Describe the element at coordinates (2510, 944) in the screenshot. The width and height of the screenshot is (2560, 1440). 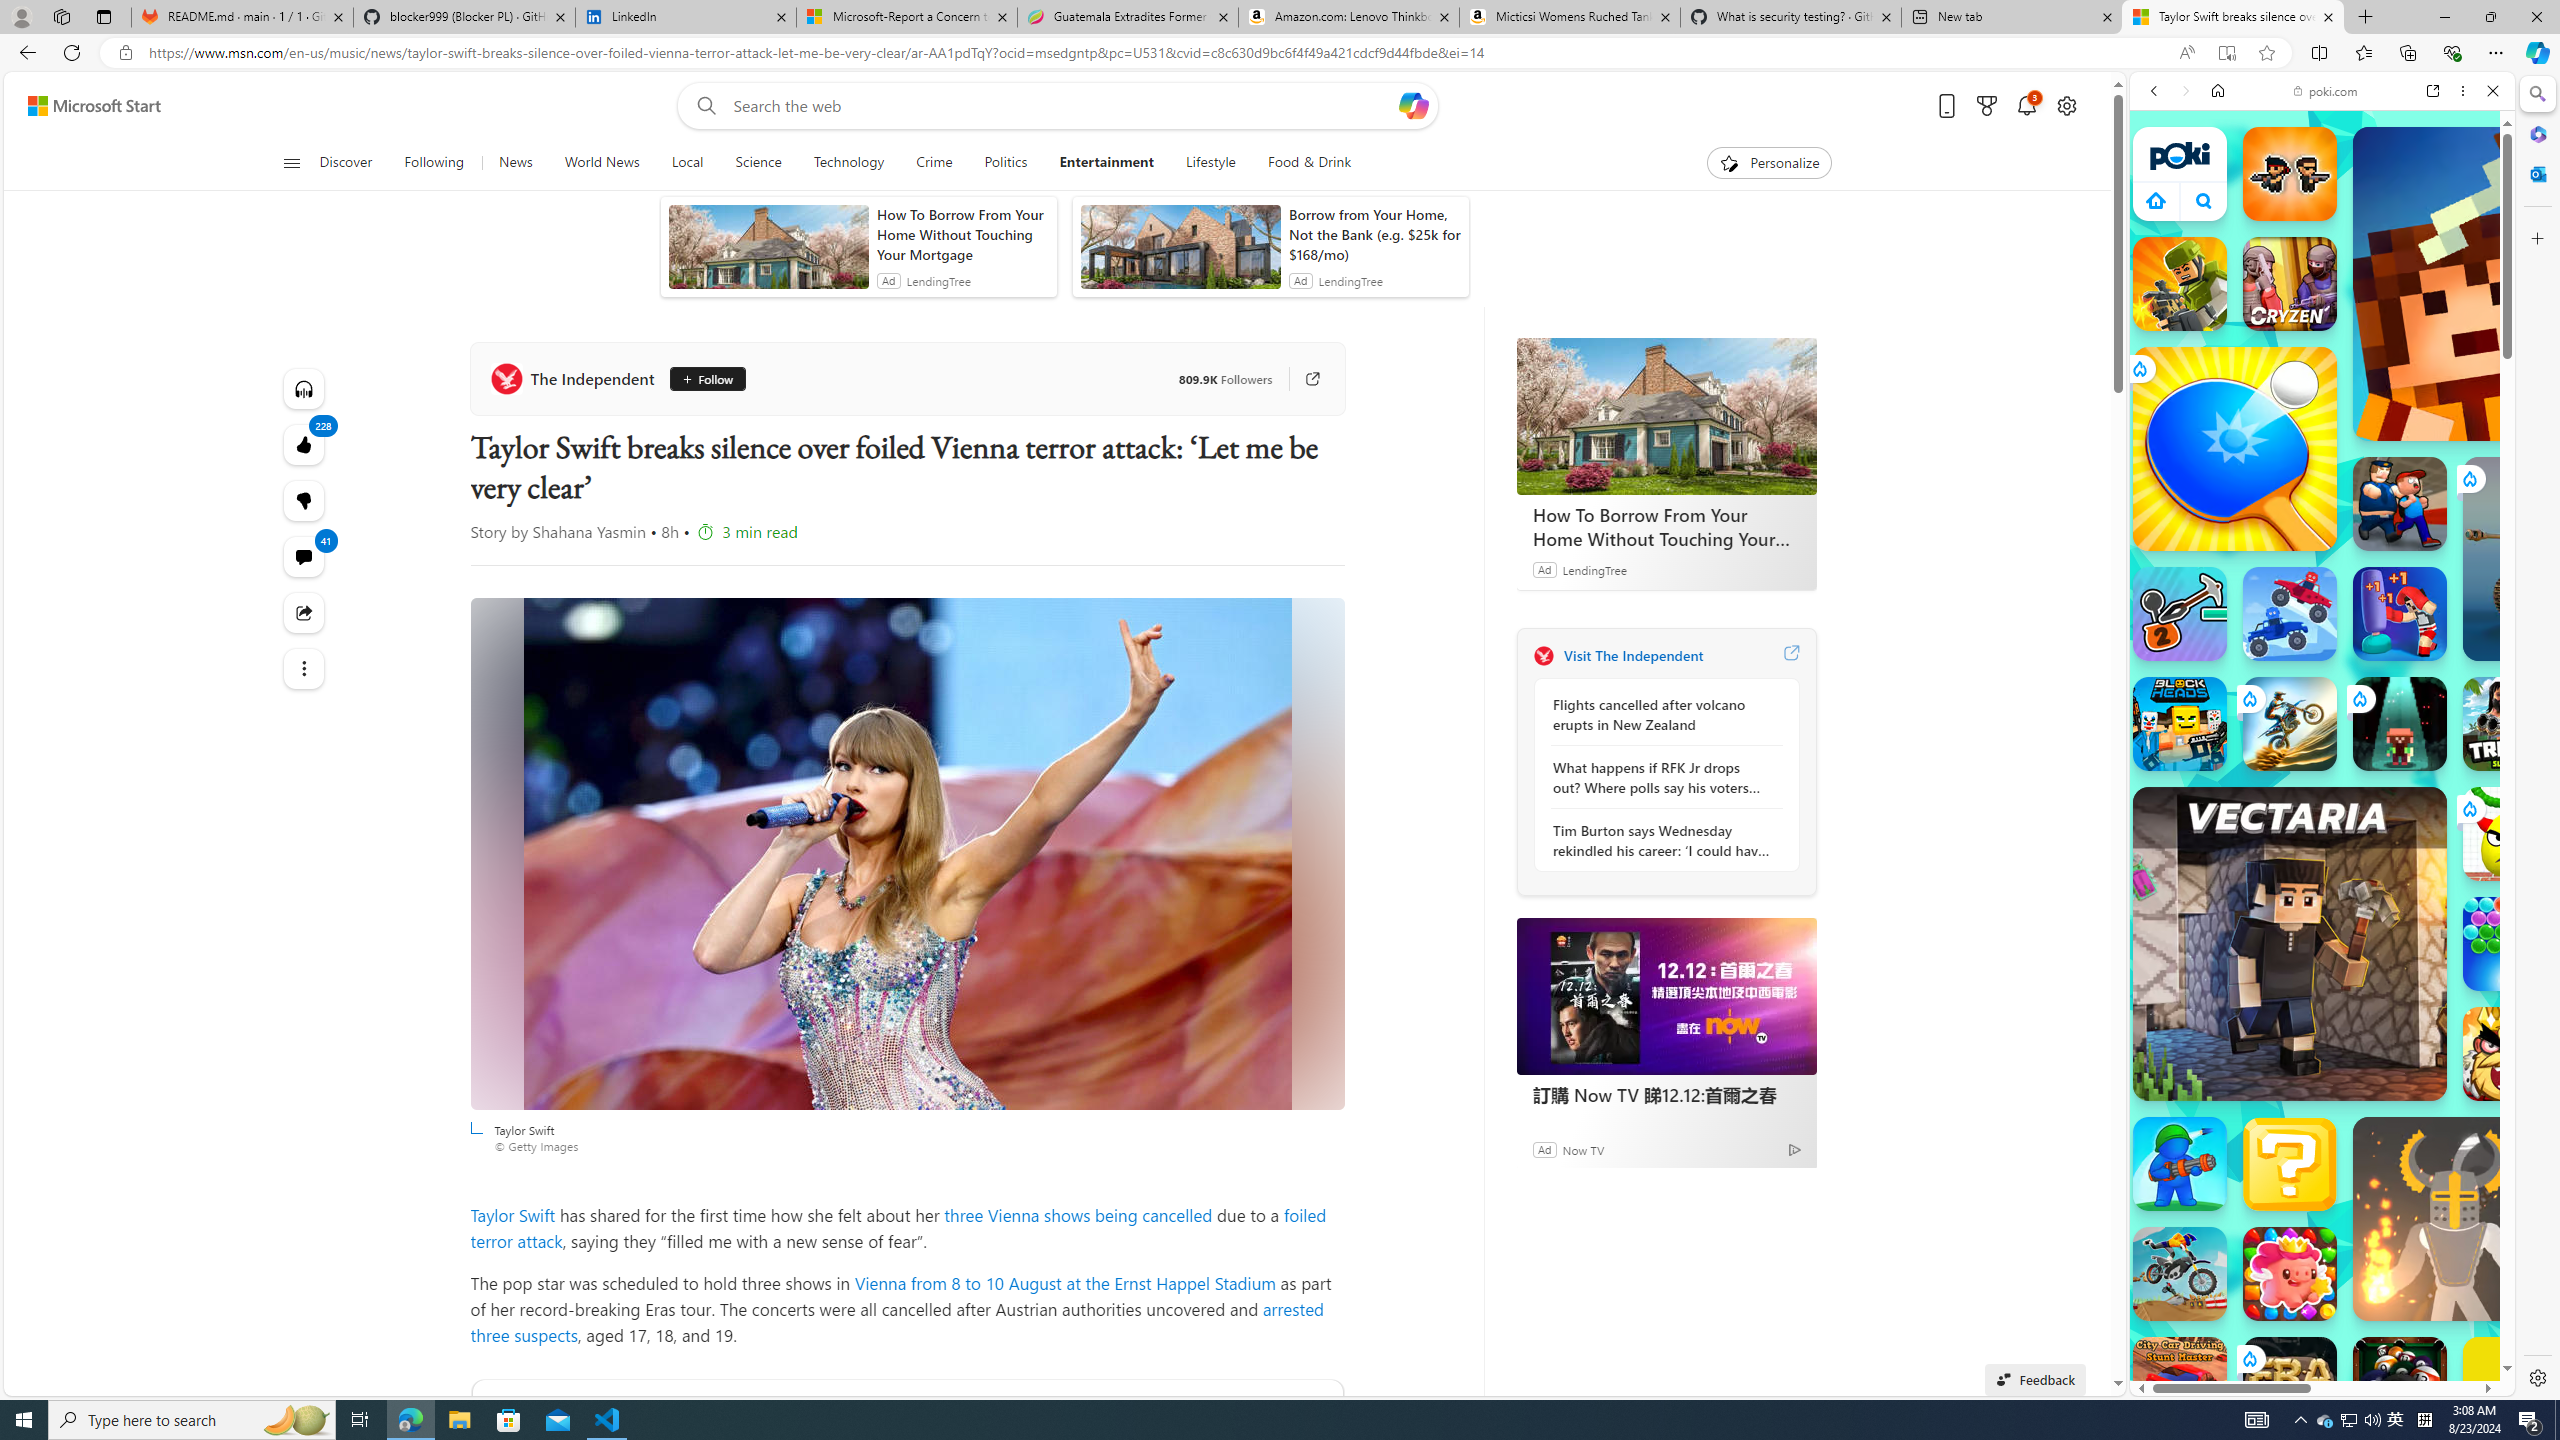
I see `Bubble Shooter` at that location.